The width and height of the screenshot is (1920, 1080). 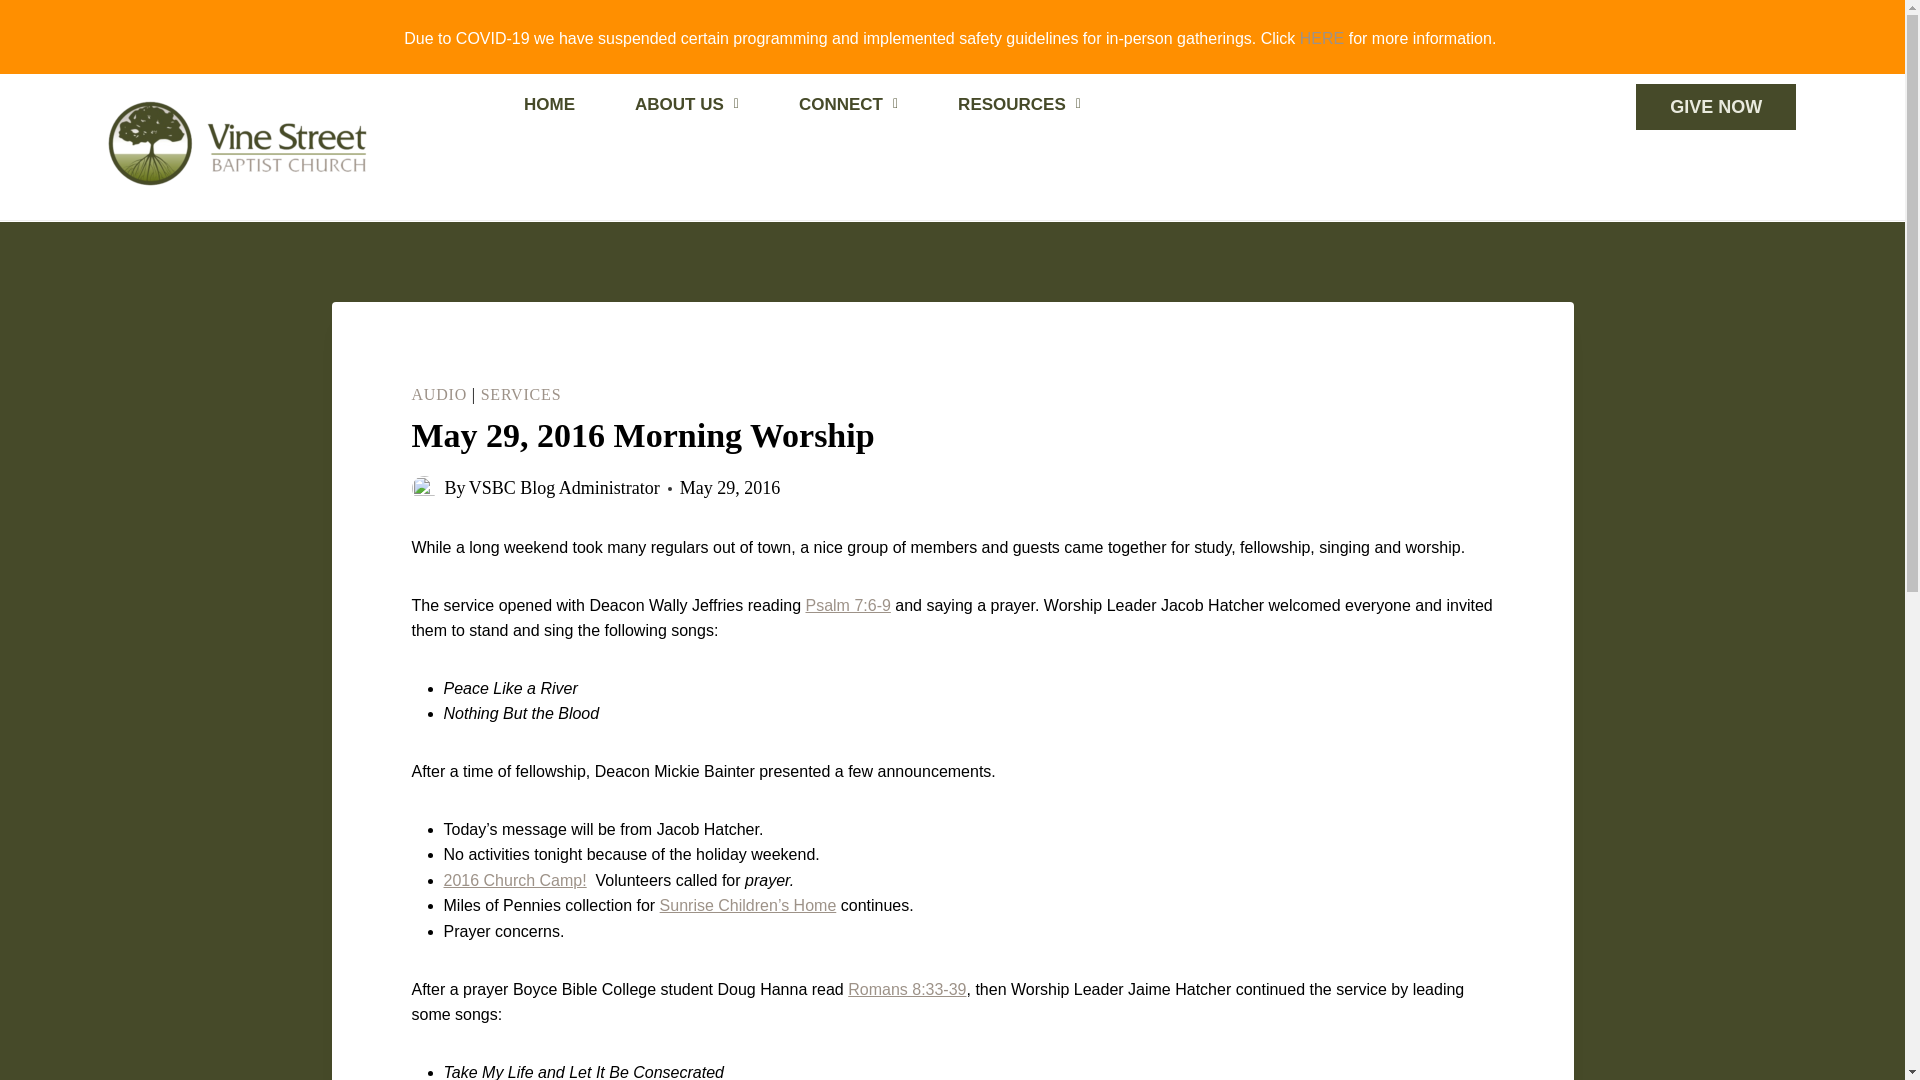 I want to click on HERE, so click(x=1322, y=38).